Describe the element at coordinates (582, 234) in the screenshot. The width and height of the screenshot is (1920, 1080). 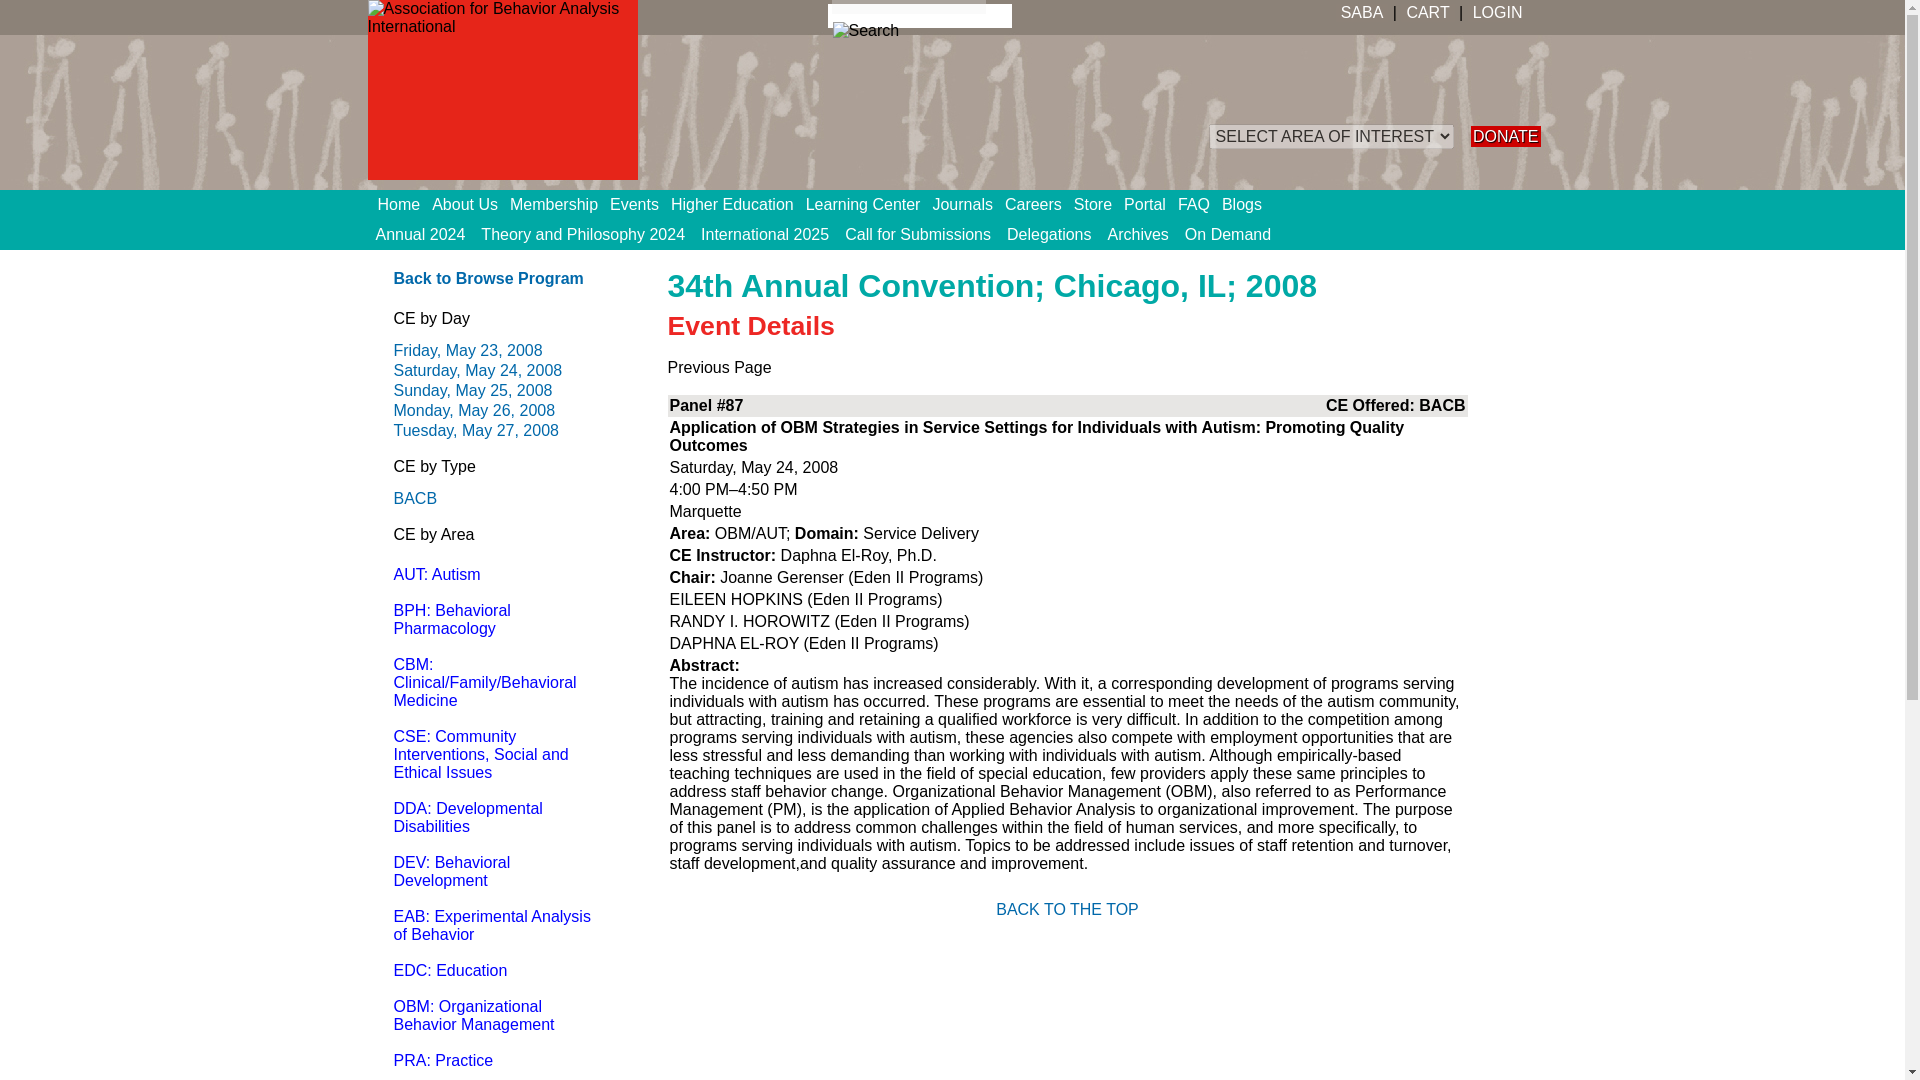
I see `Theory and Philosophy 2024` at that location.